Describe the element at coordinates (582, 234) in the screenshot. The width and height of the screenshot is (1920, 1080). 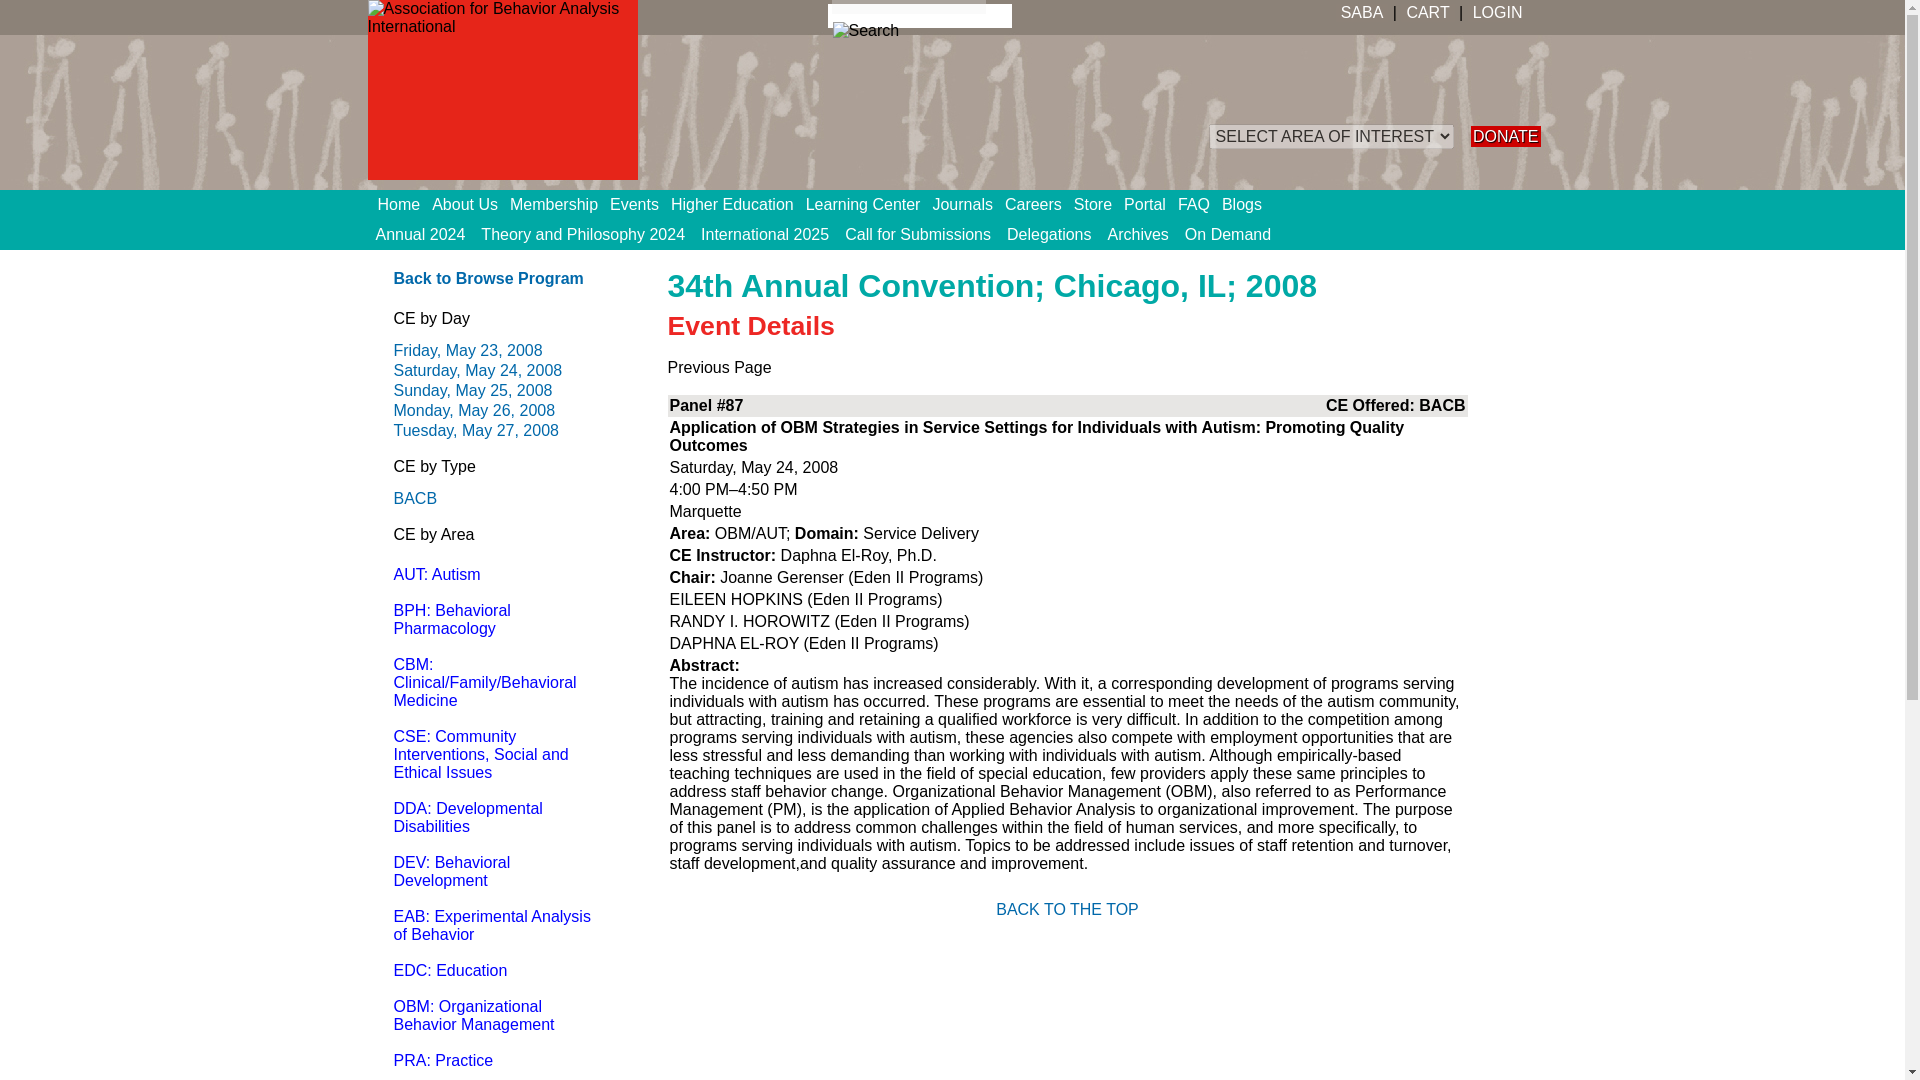
I see `Theory and Philosophy 2024` at that location.